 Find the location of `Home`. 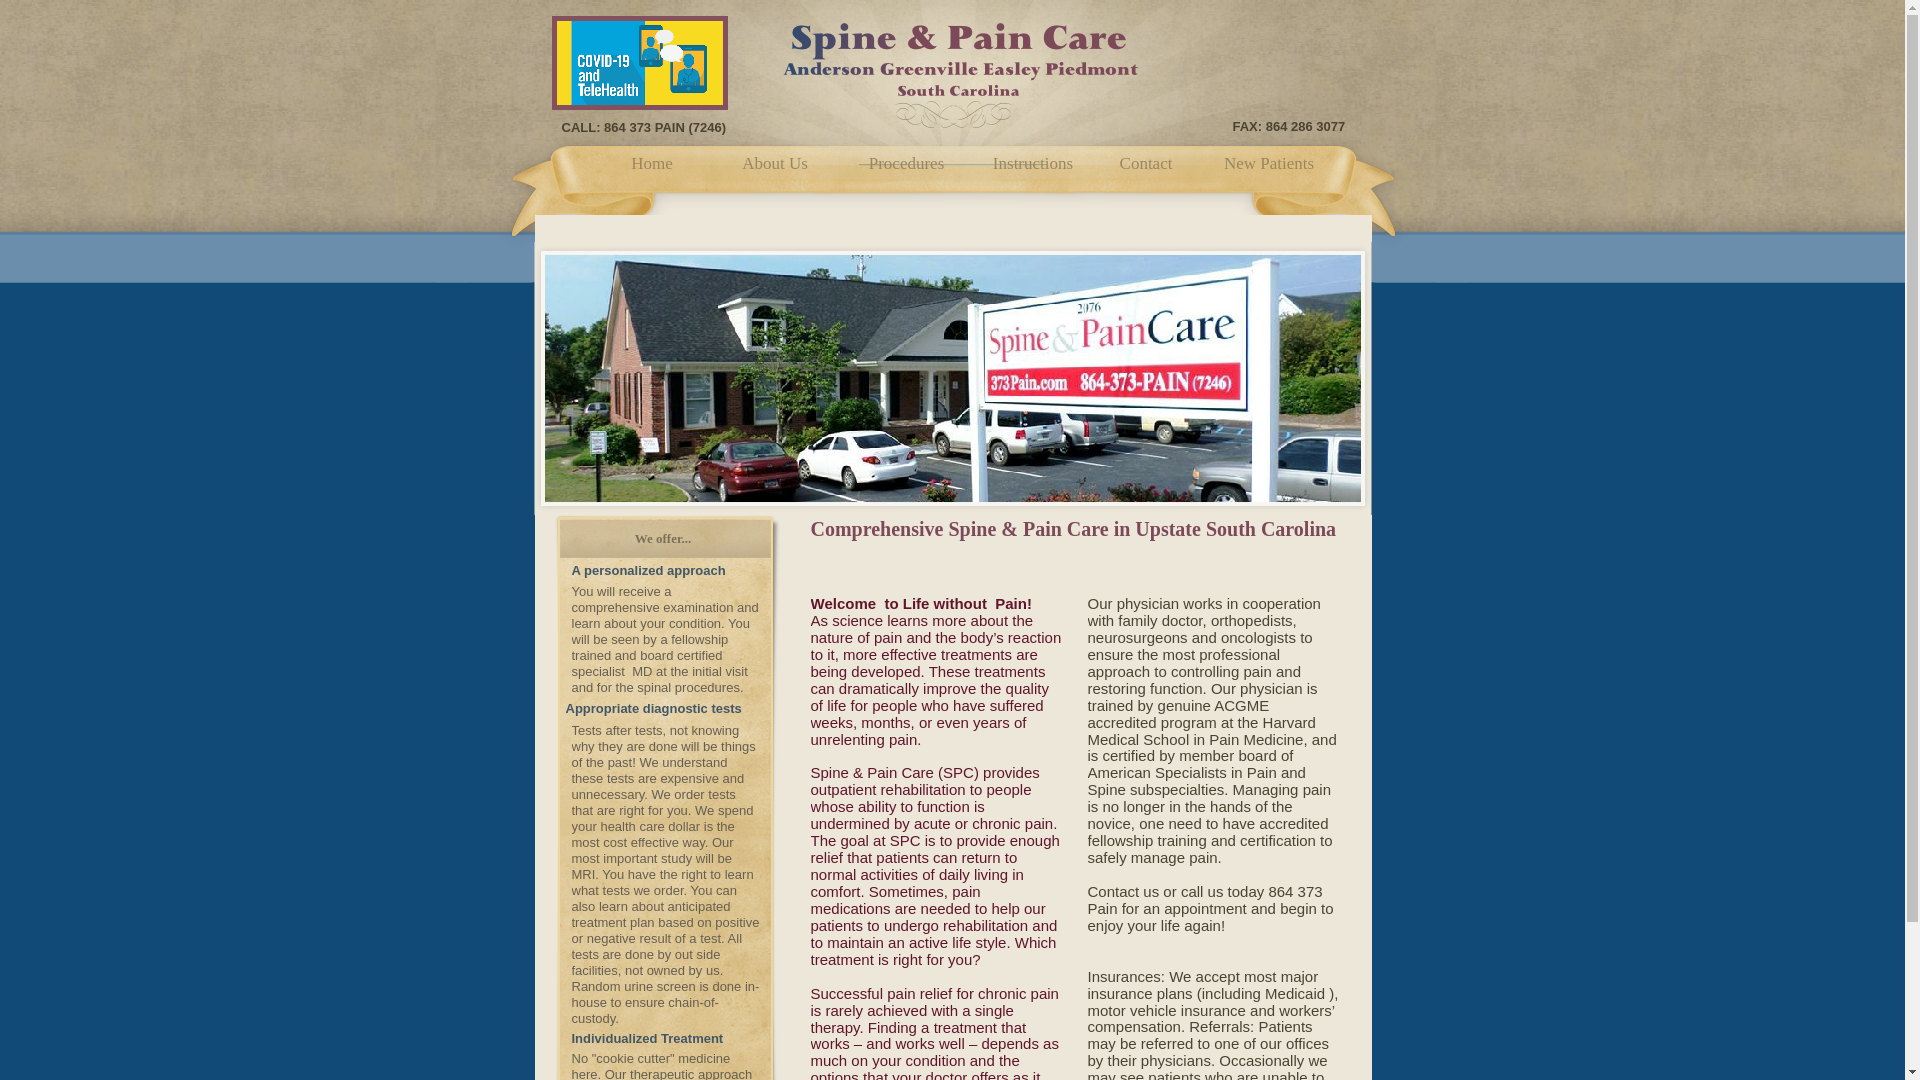

Home is located at coordinates (652, 166).